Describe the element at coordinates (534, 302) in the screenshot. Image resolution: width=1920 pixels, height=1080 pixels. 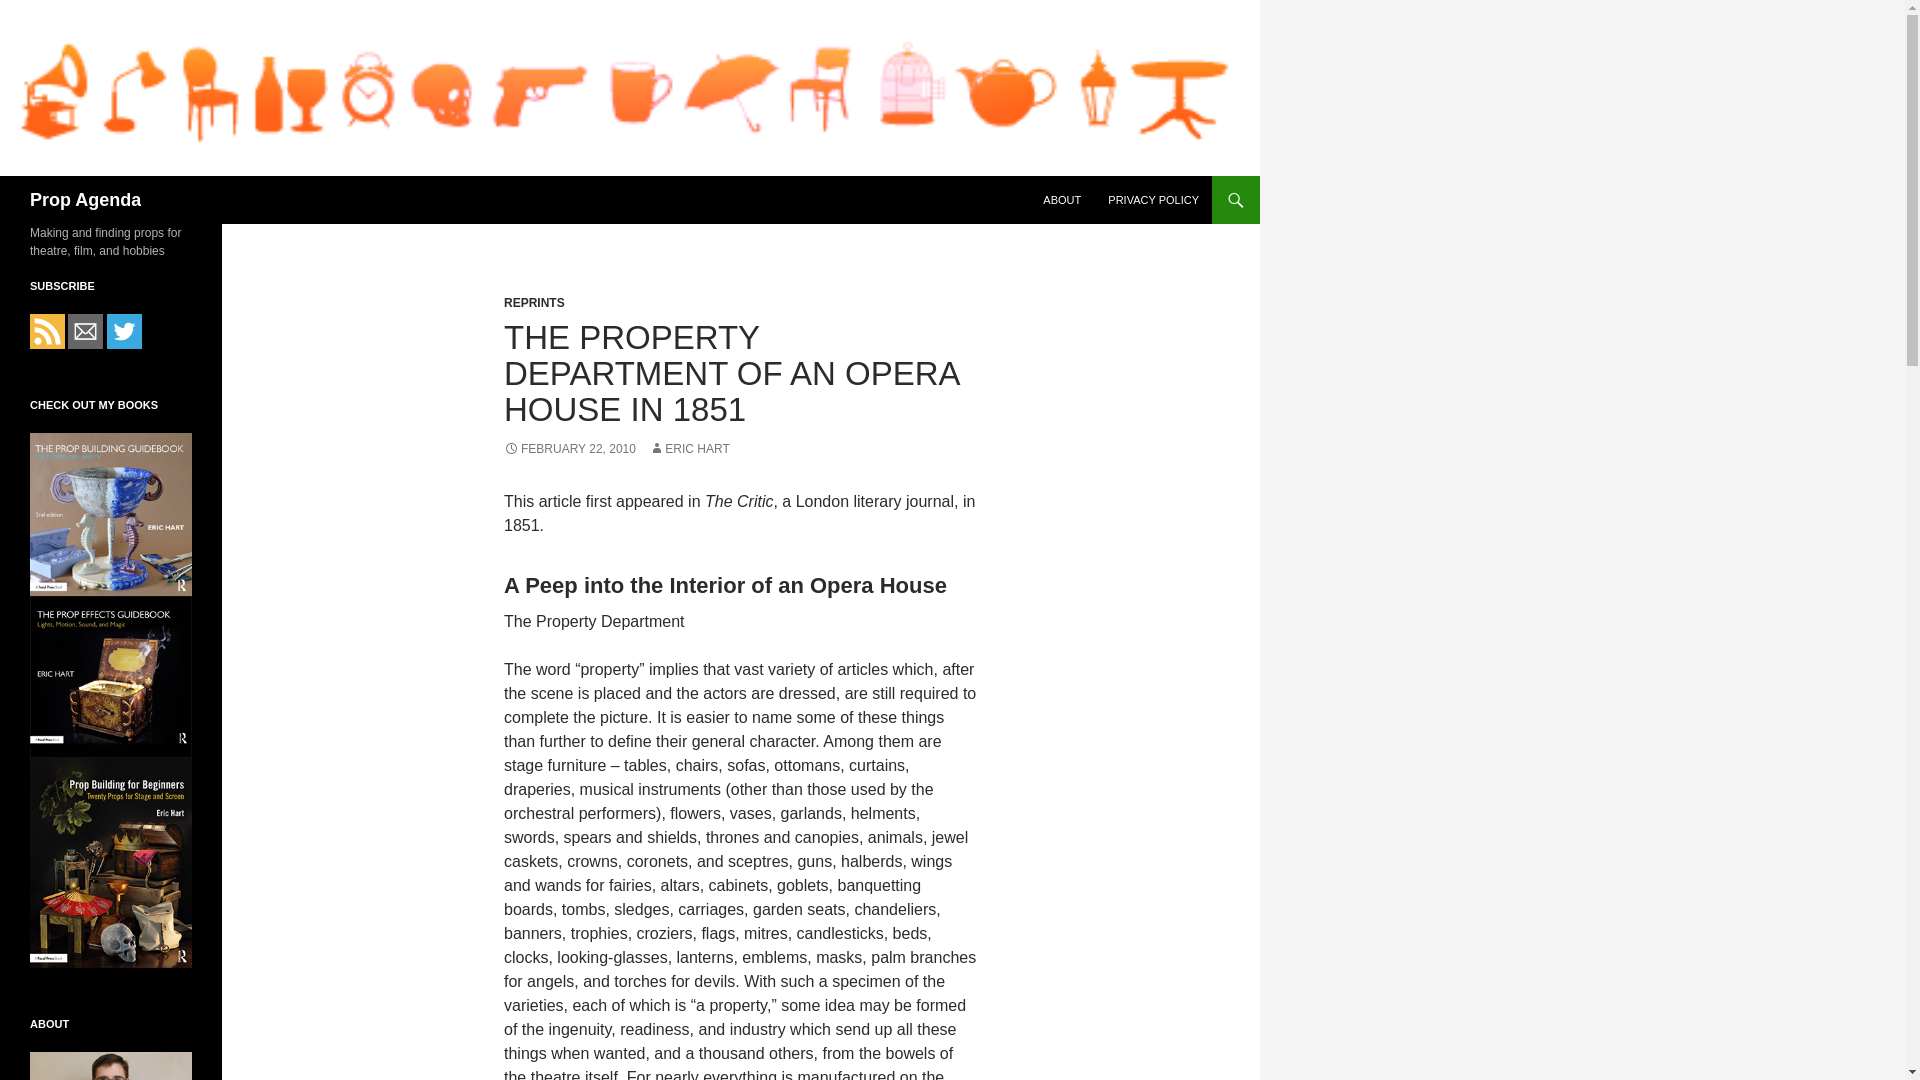
I see `REPRINTS` at that location.